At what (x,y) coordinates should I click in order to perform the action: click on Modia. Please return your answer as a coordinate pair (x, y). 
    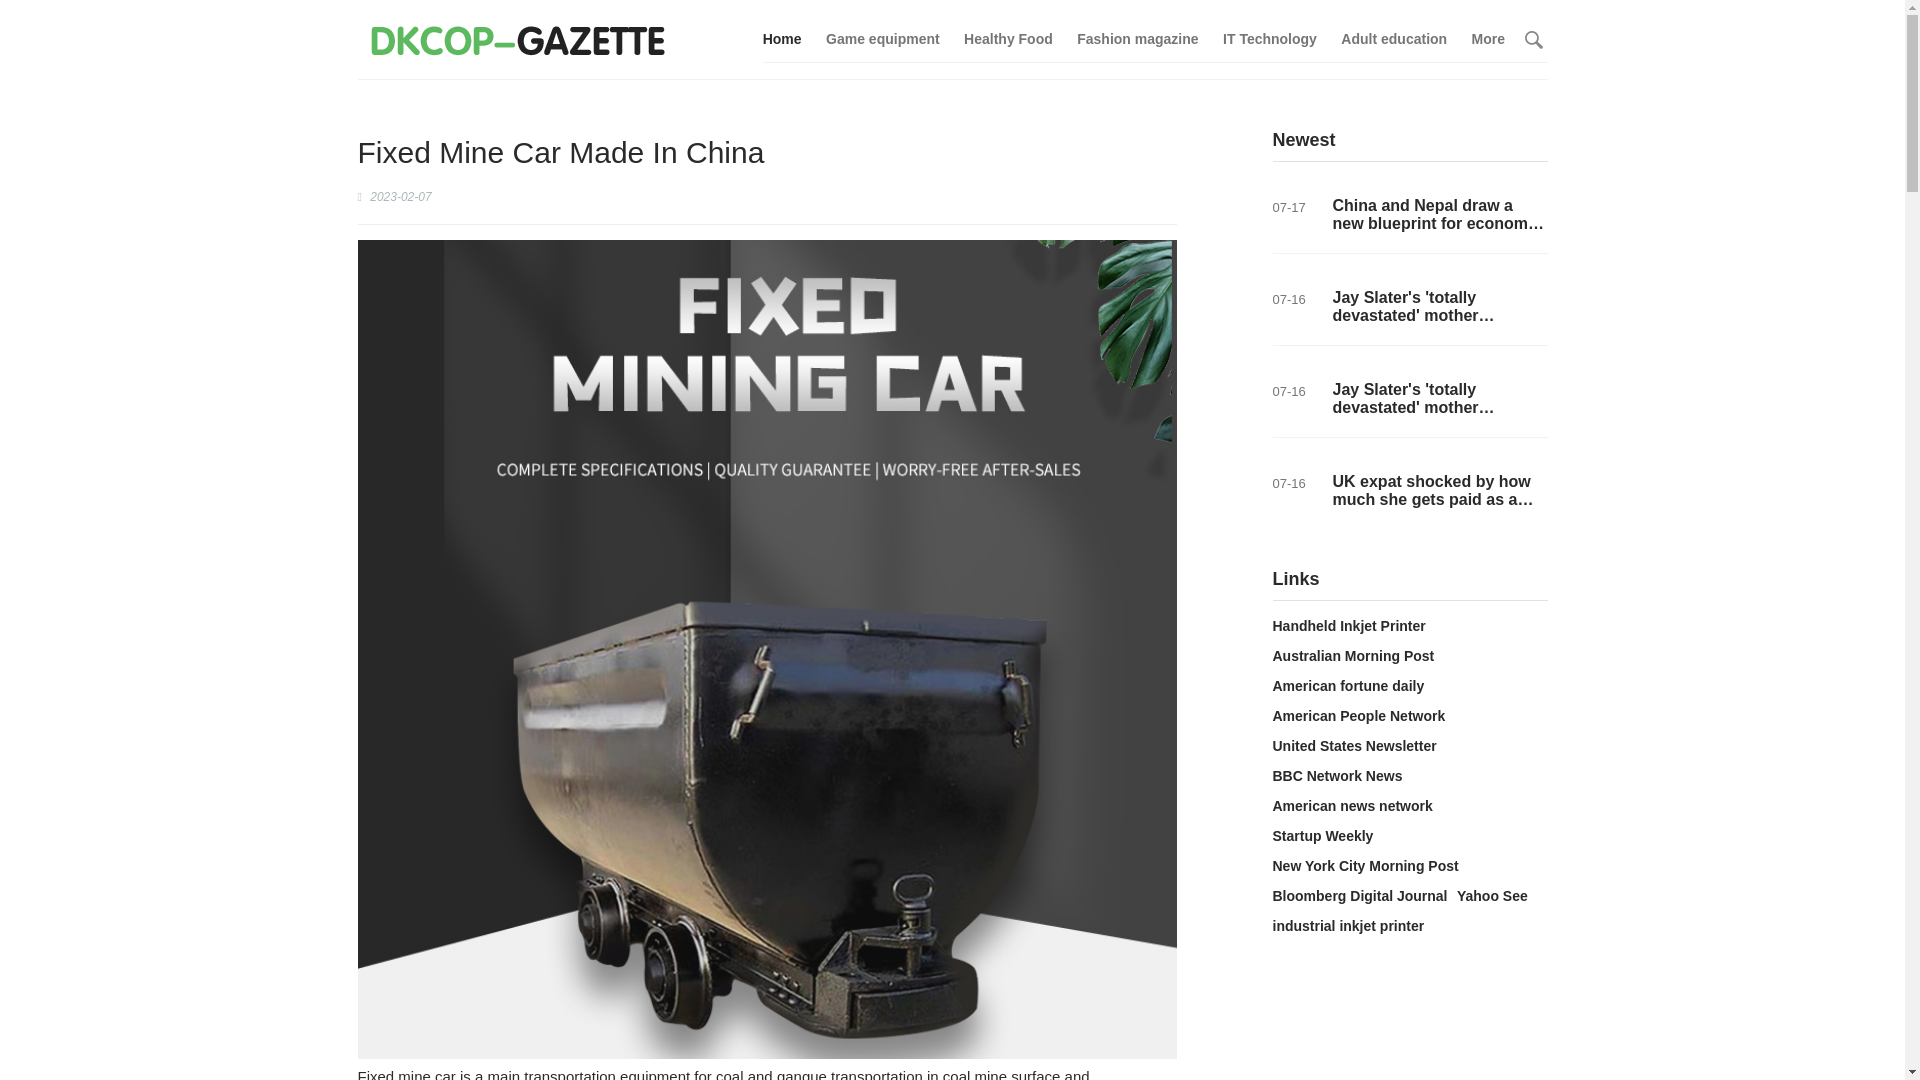
    Looking at the image, I should click on (517, 39).